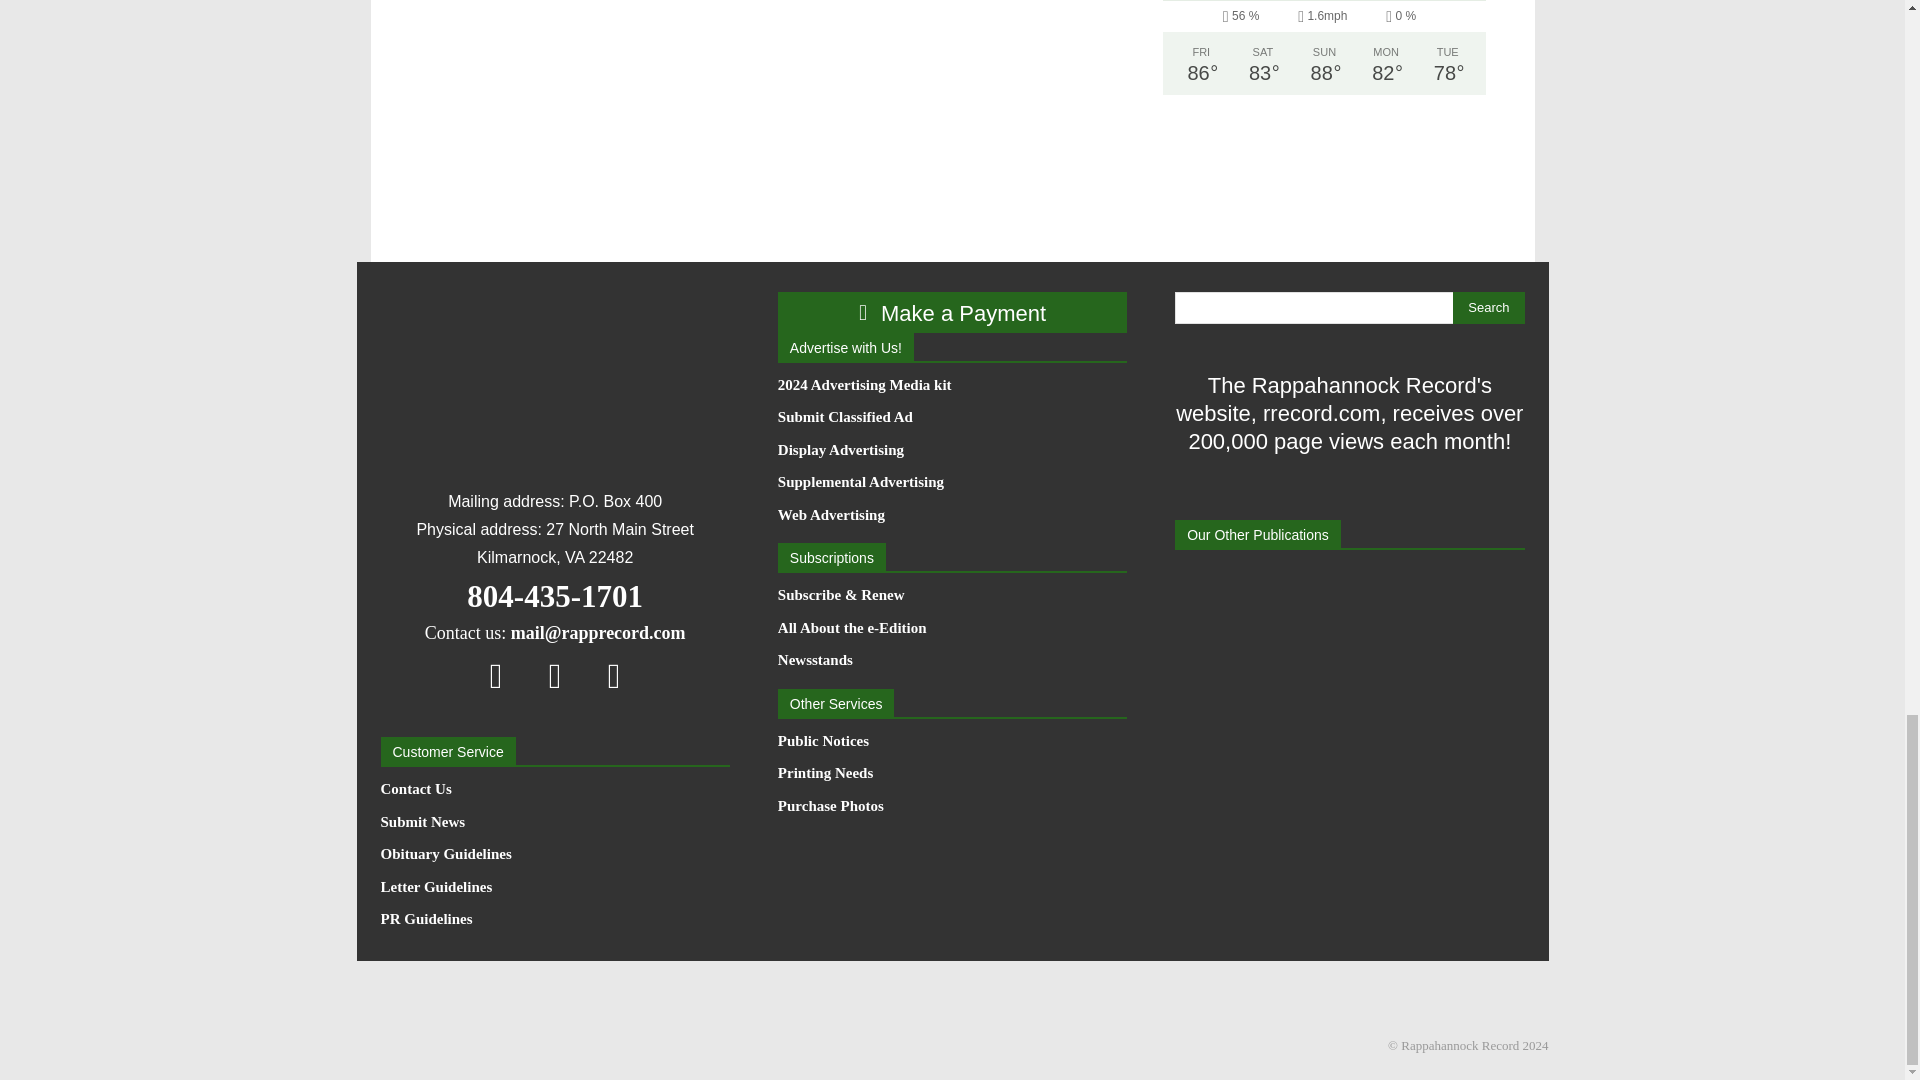  I want to click on Facebook, so click(496, 675).